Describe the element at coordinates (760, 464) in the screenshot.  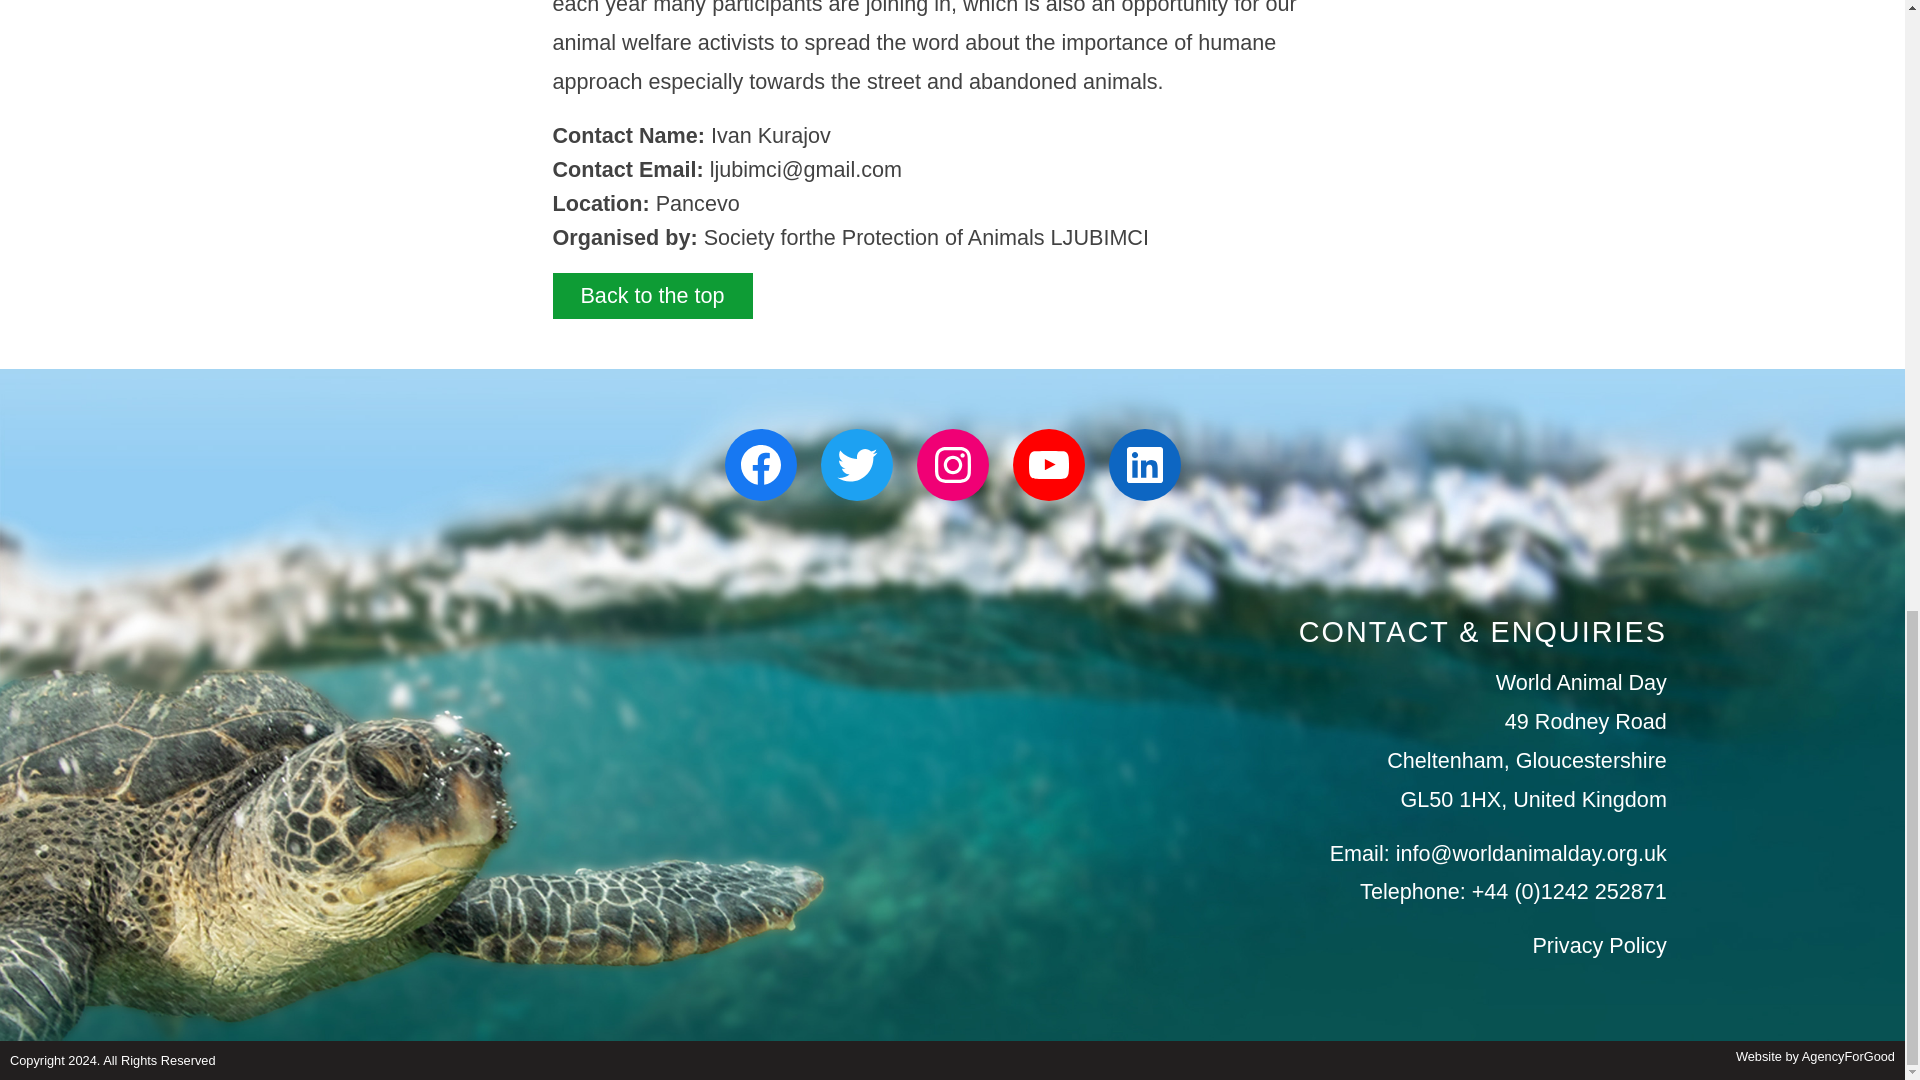
I see `Facebook` at that location.